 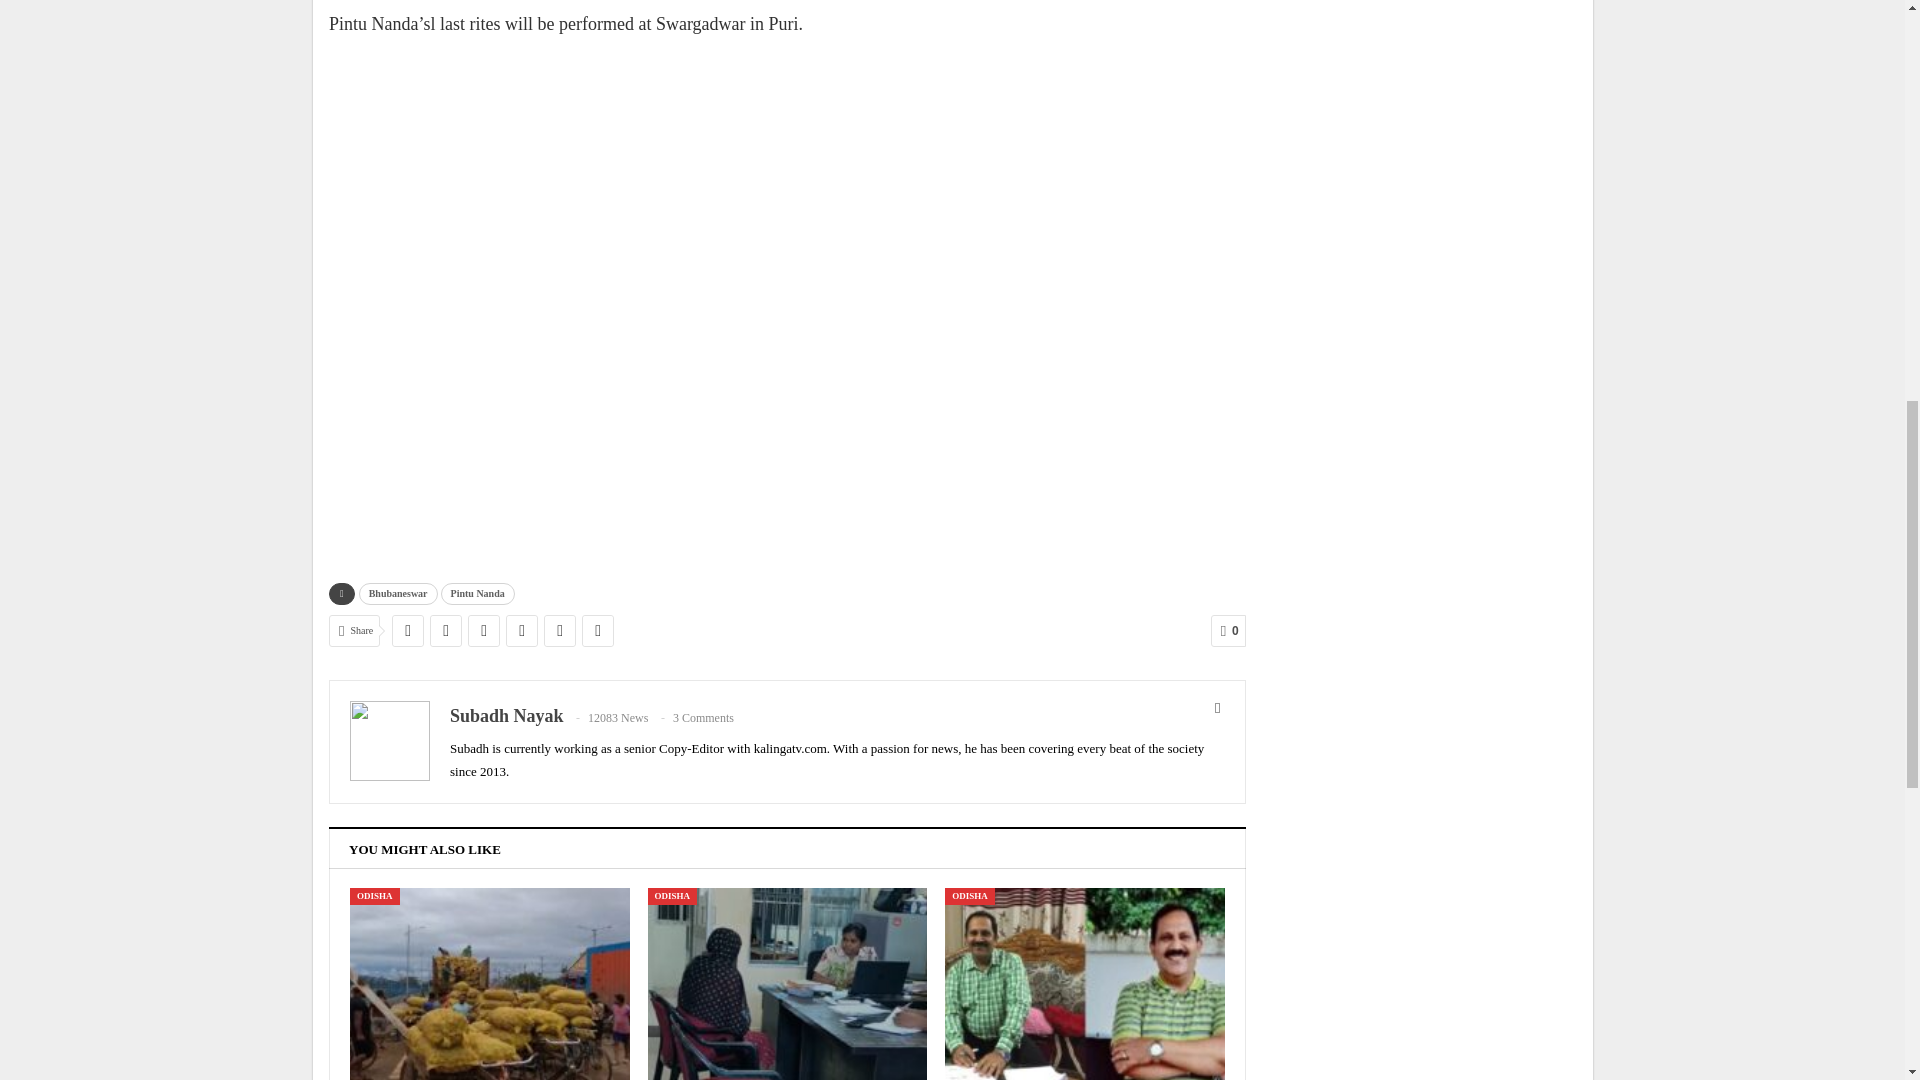 I want to click on Pintu Nanda, so click(x=478, y=594).